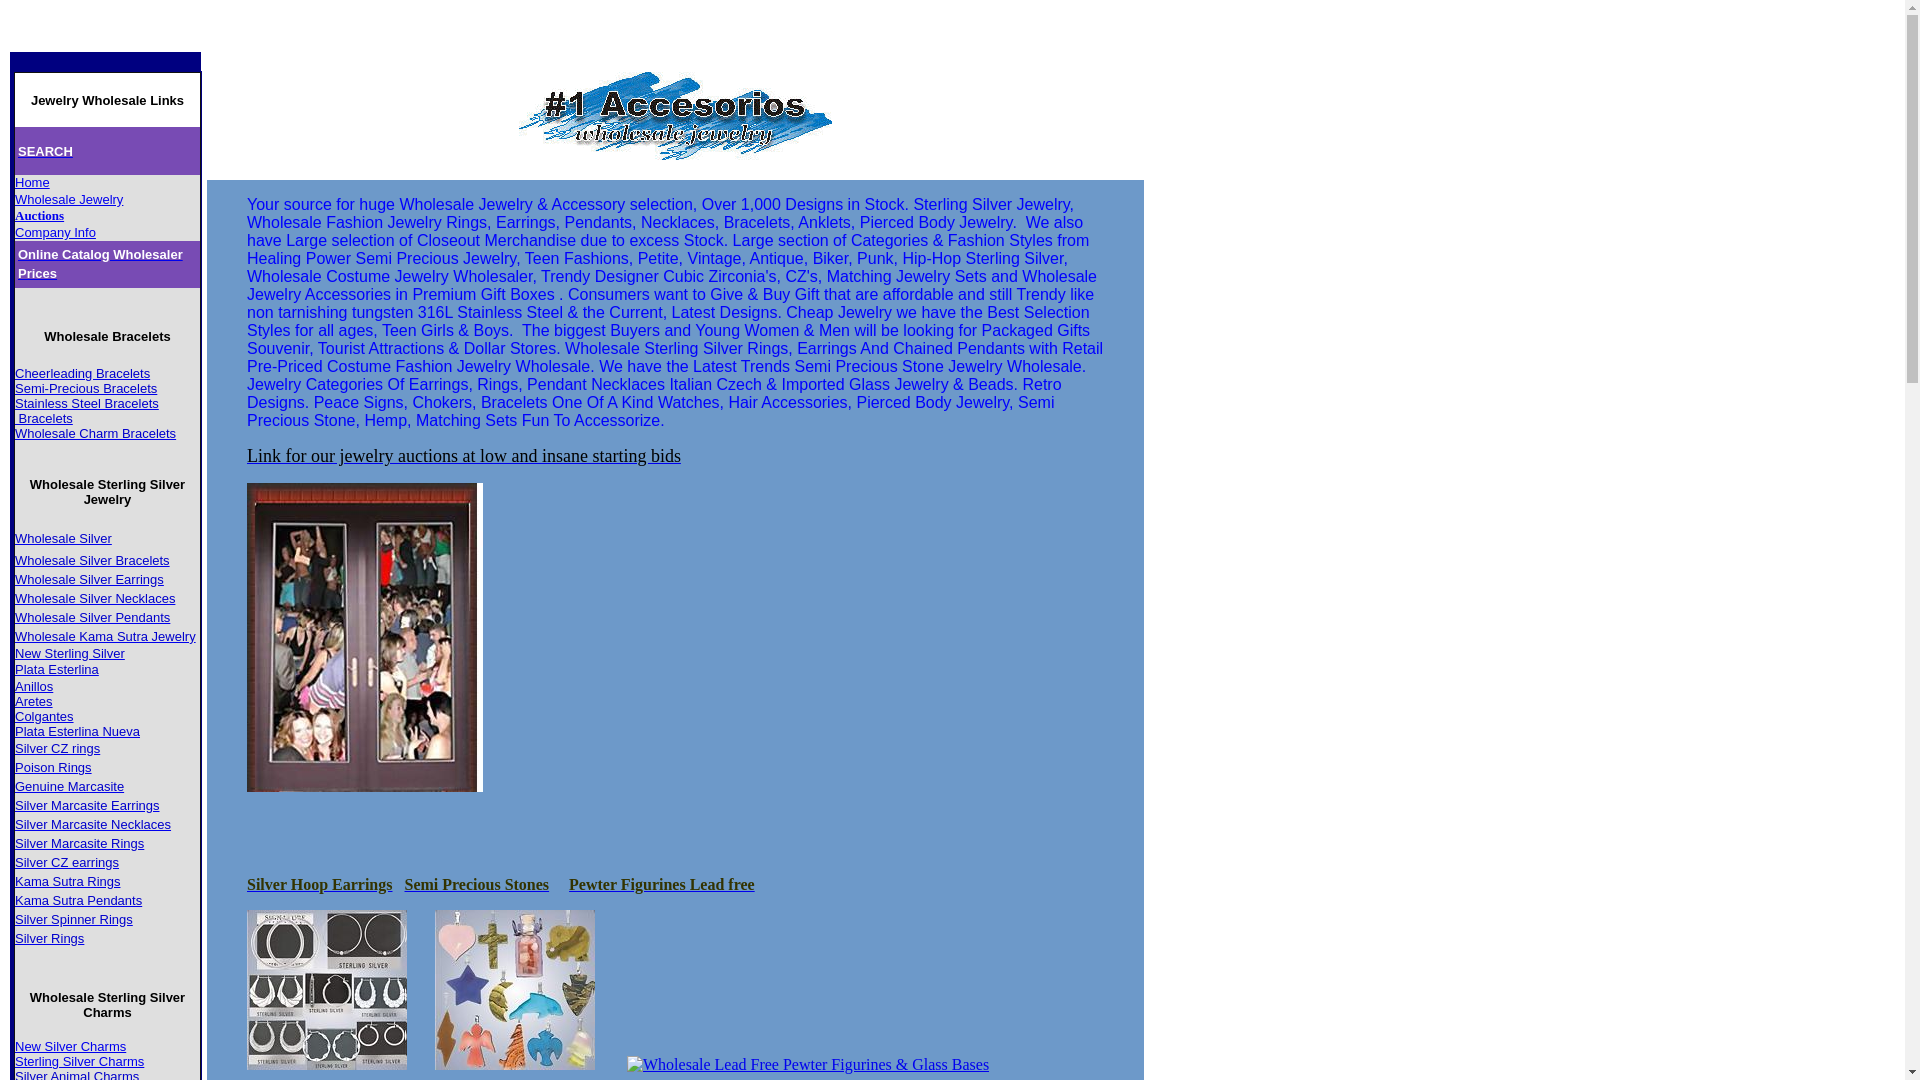  What do you see at coordinates (32, 182) in the screenshot?
I see `Home` at bounding box center [32, 182].